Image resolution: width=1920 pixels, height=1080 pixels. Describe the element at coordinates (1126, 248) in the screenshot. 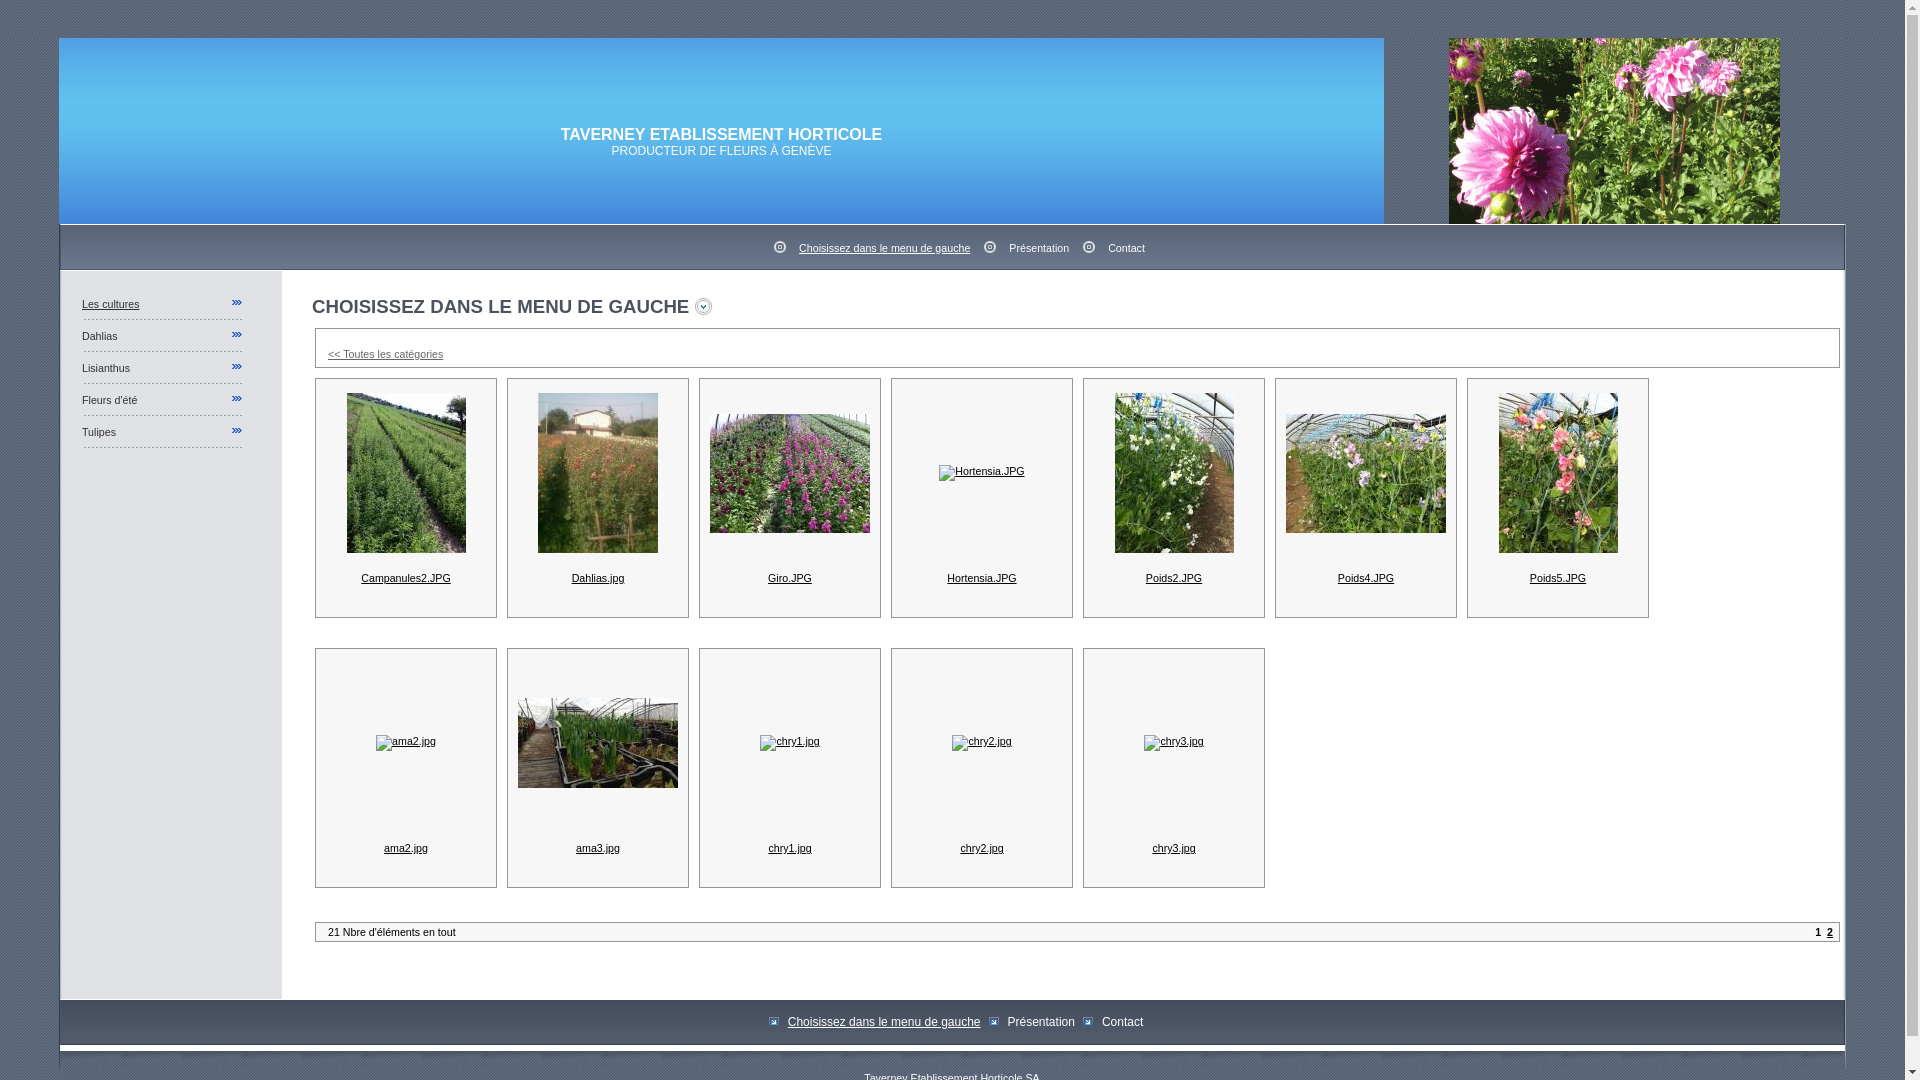

I see `Contact` at that location.